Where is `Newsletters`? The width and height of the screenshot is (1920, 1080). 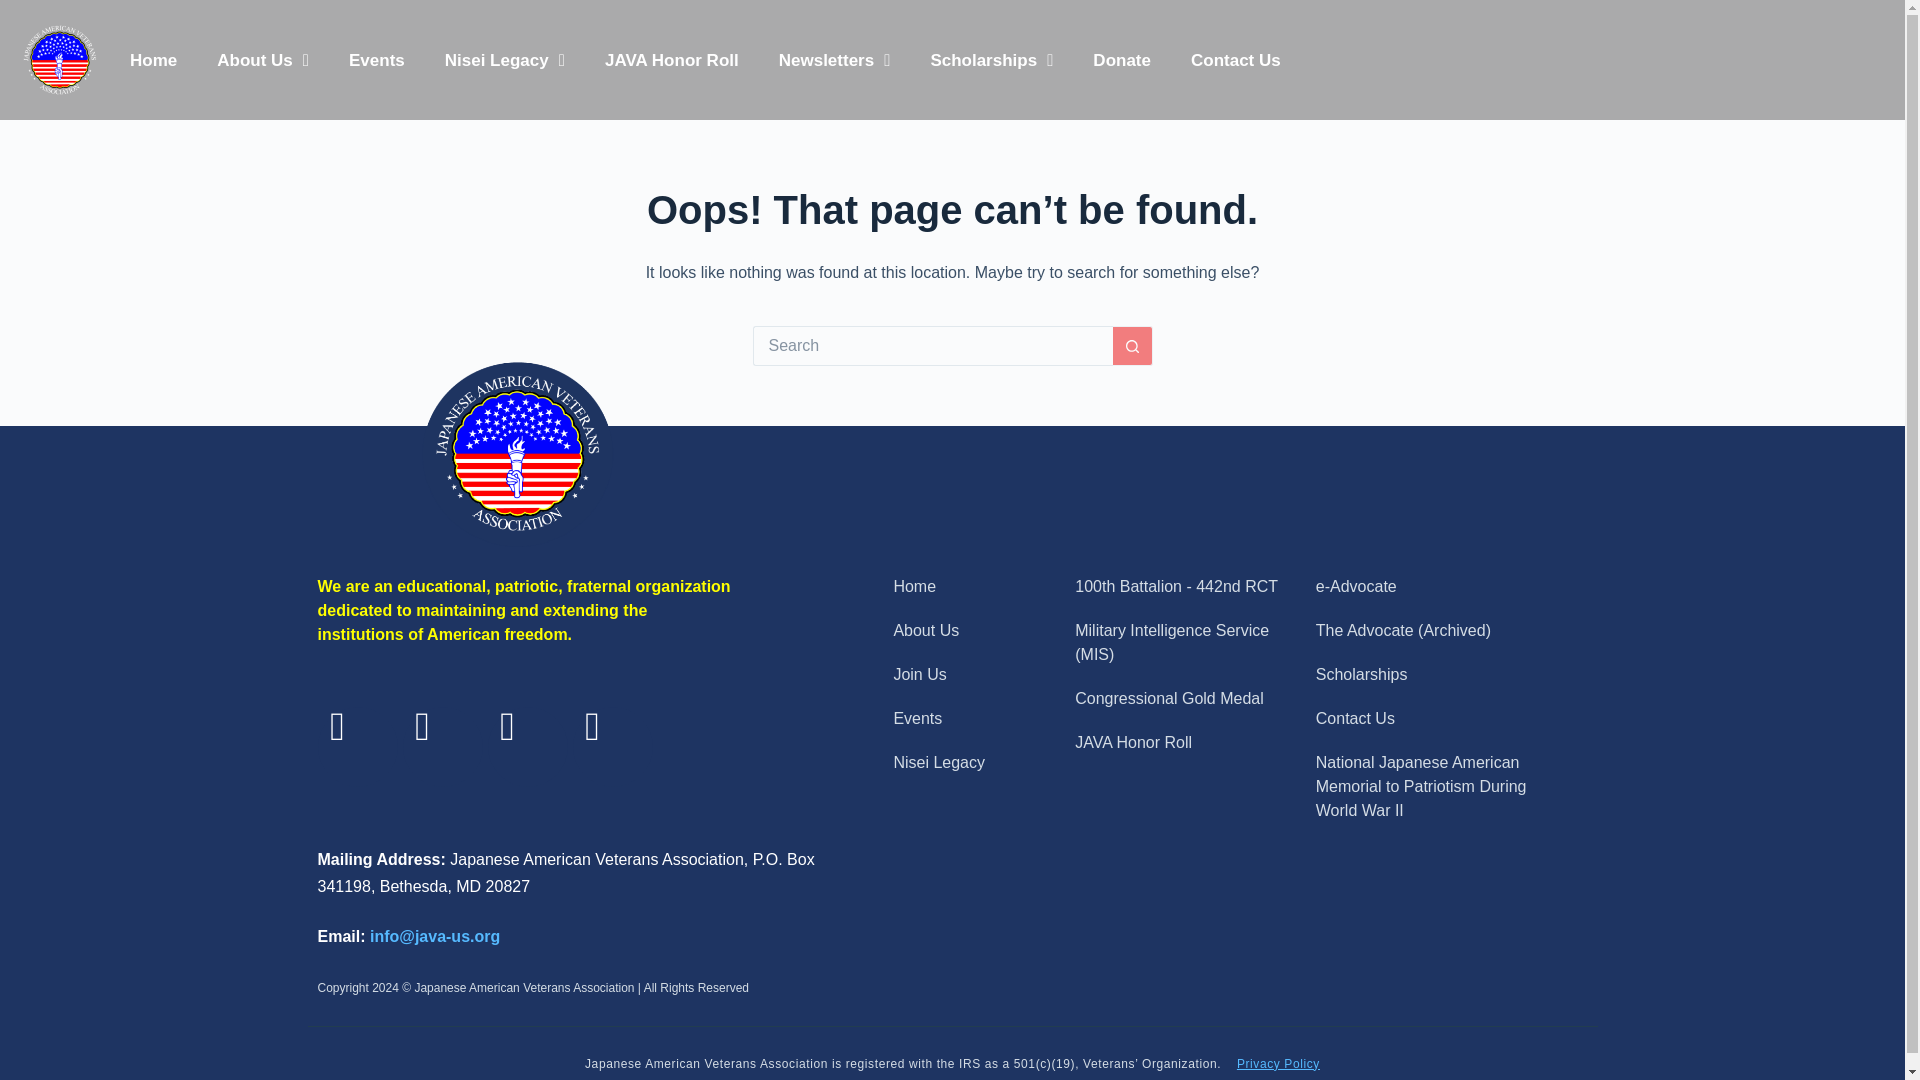 Newsletters is located at coordinates (834, 59).